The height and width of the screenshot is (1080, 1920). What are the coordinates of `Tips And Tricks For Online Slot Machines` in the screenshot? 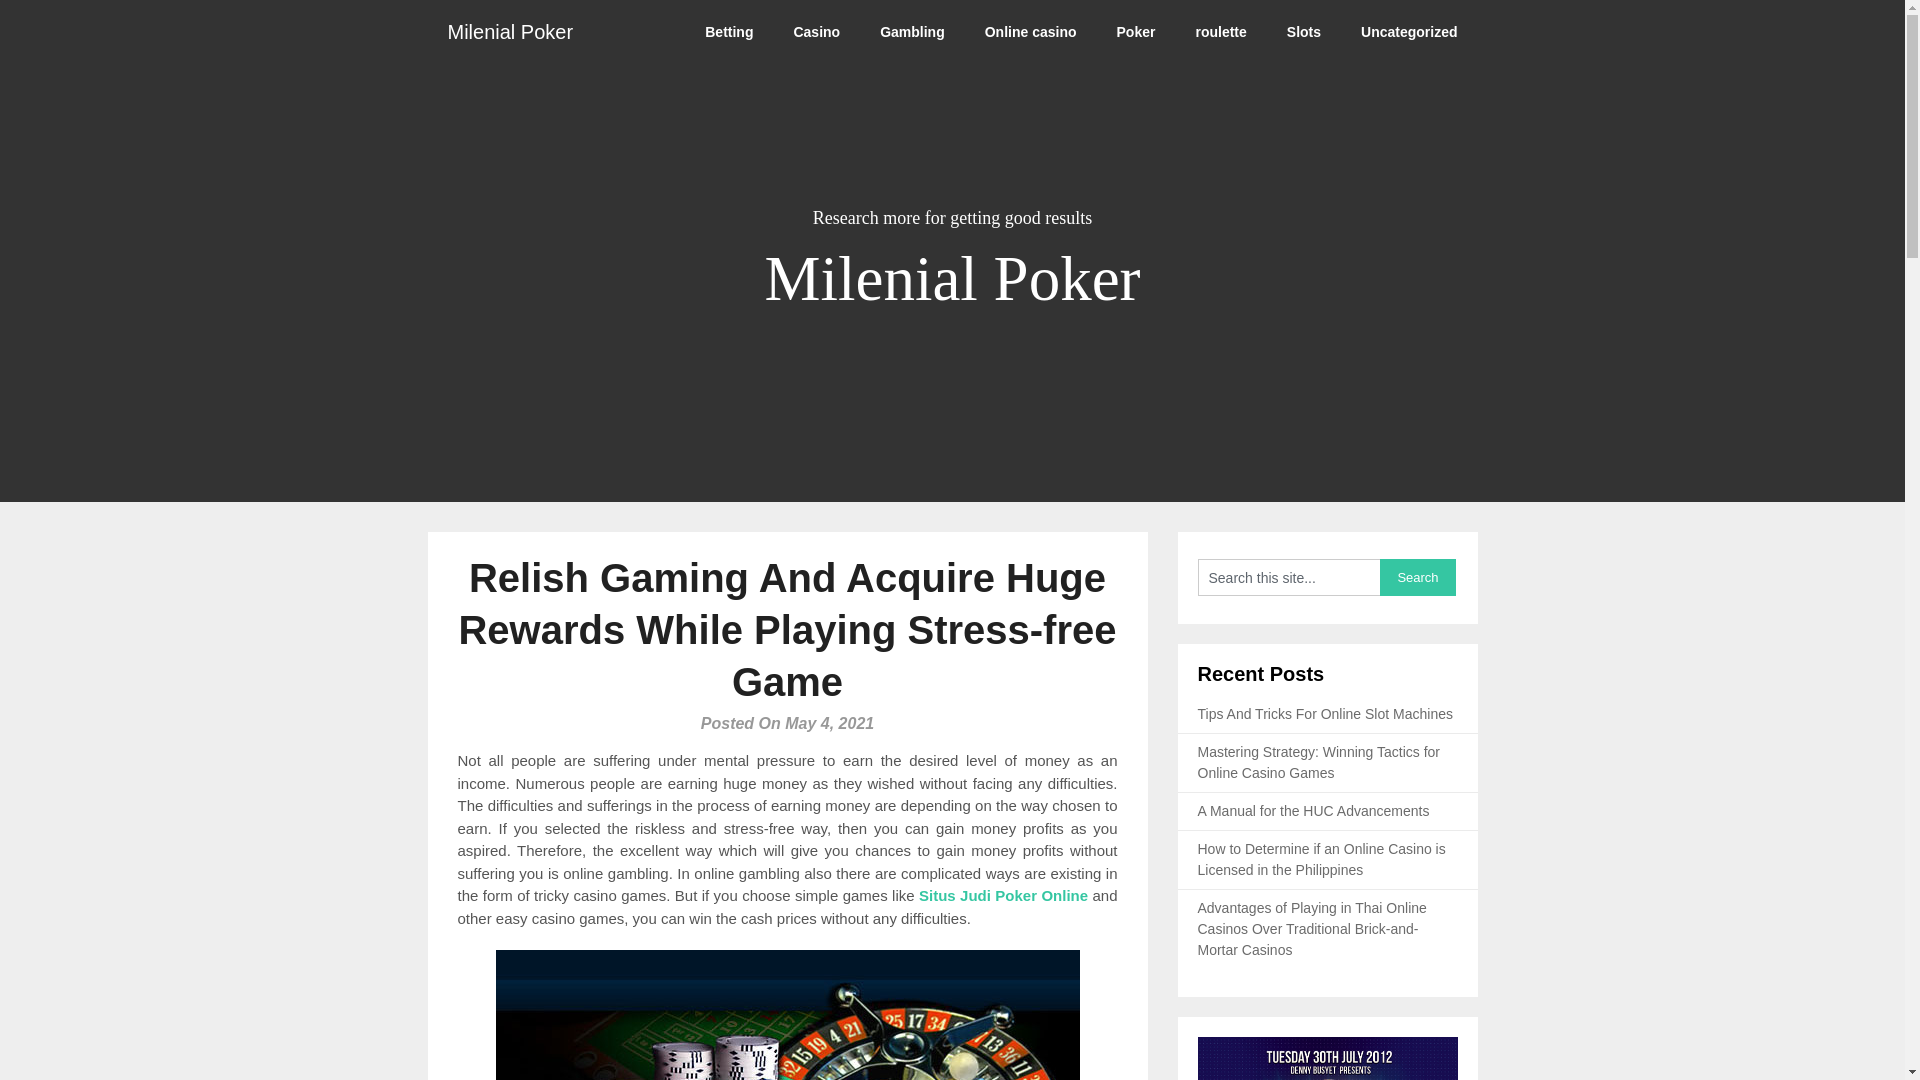 It's located at (1326, 714).